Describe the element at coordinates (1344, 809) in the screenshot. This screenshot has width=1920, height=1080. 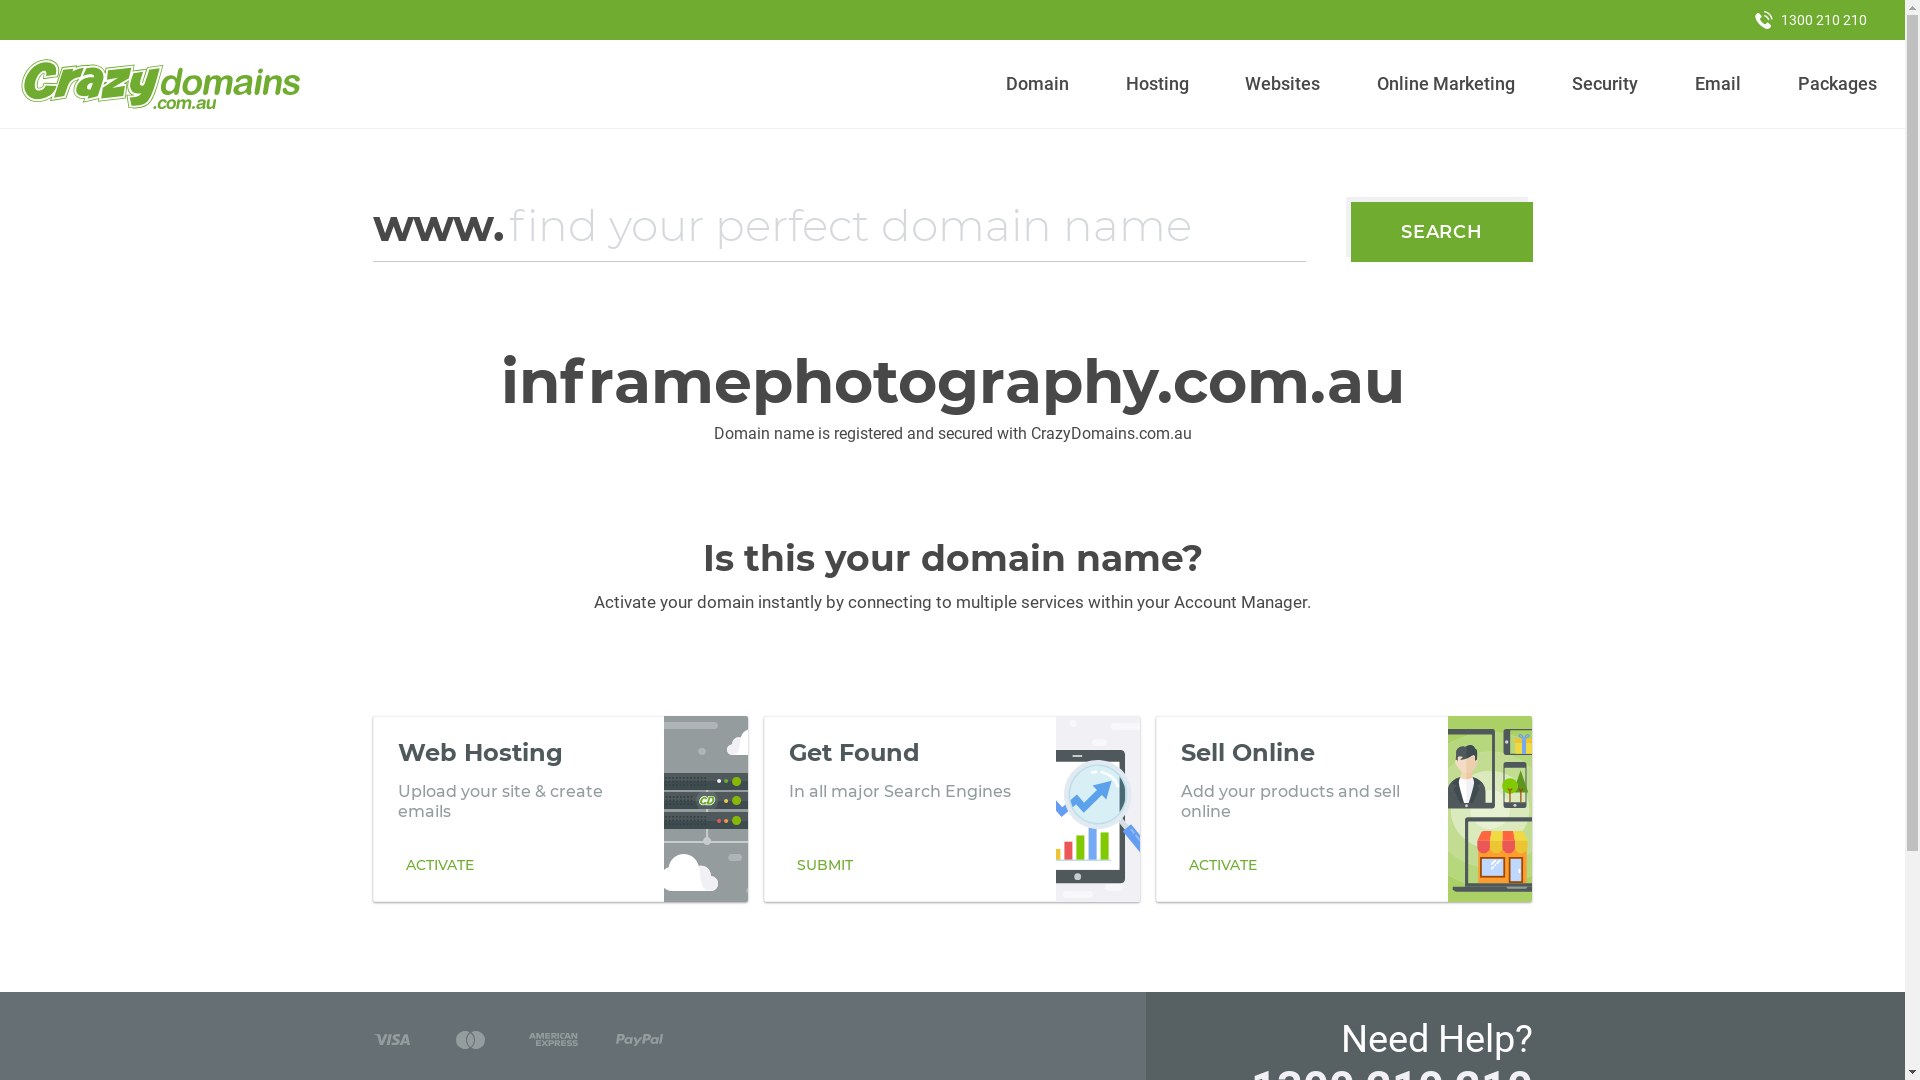
I see `Sell Online
Add your products and sell online
ACTIVATE` at that location.